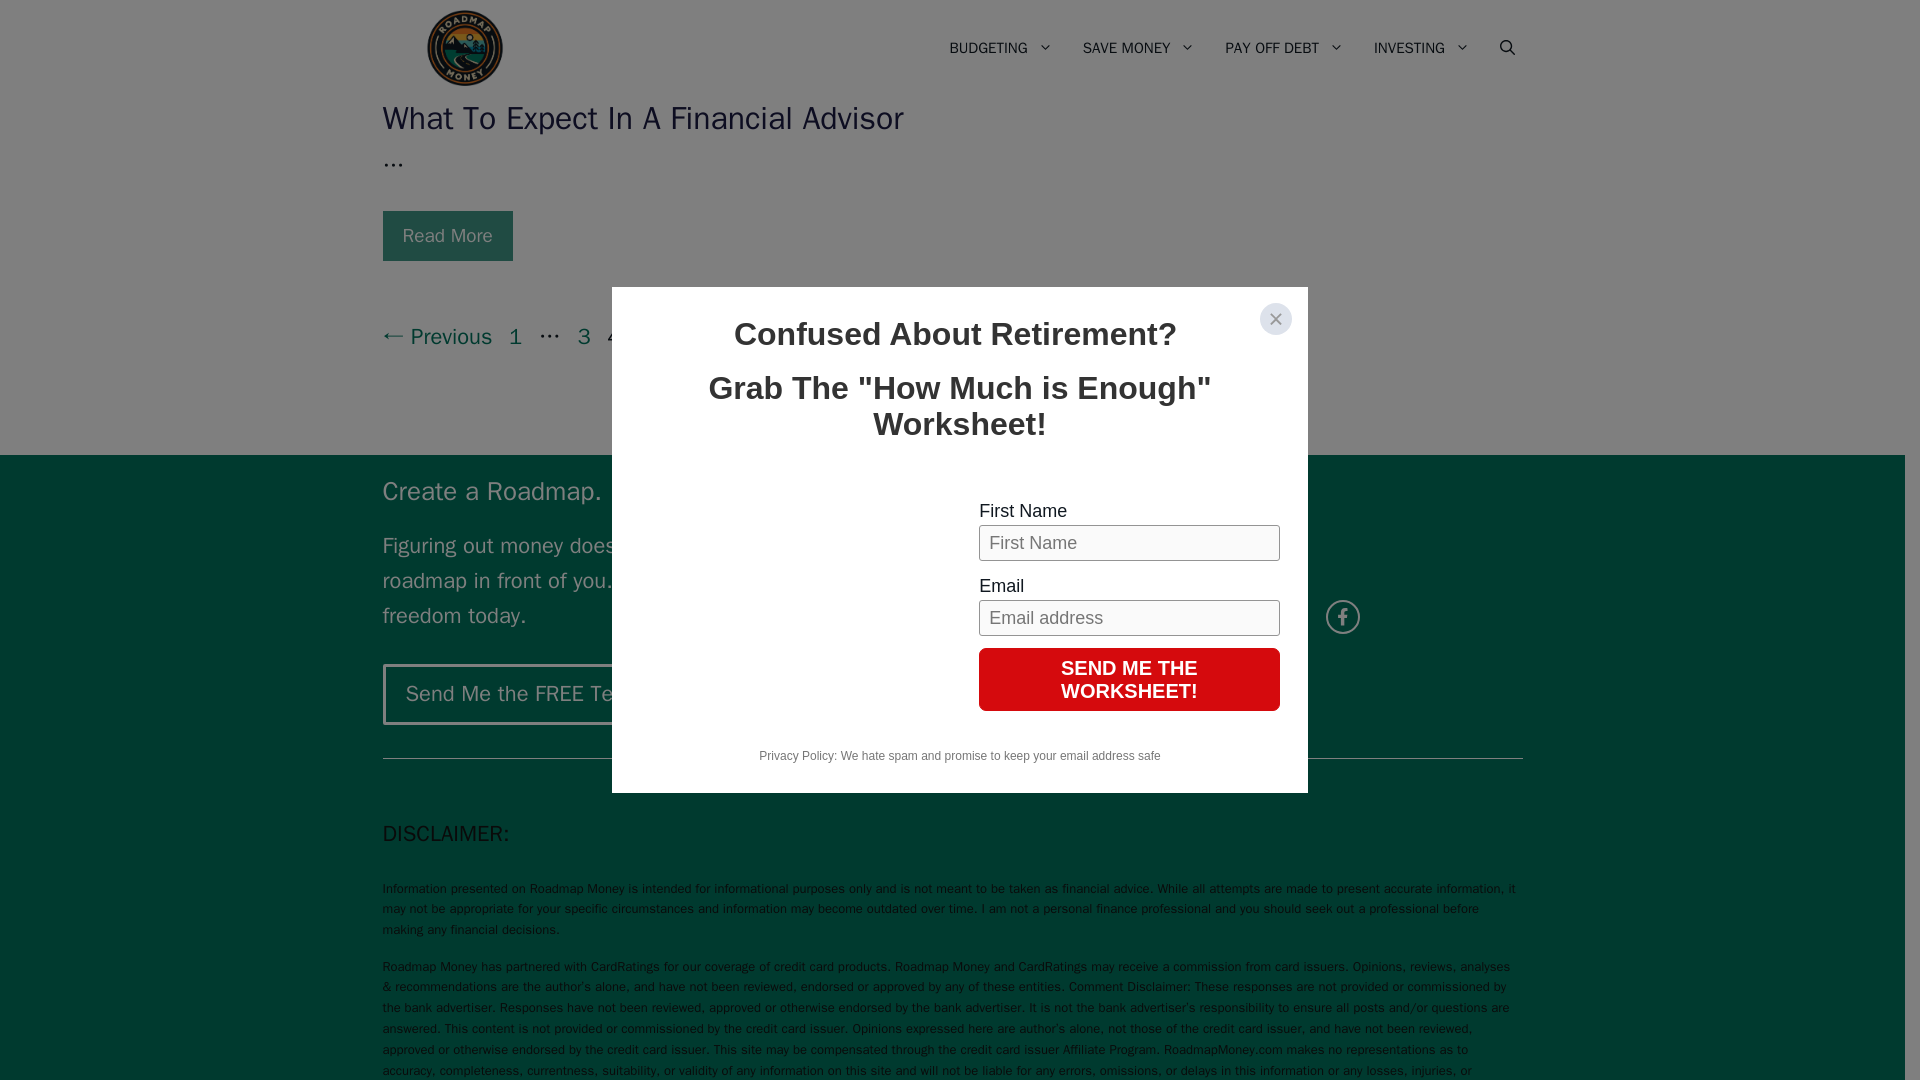 The width and height of the screenshot is (1920, 1080). I want to click on Send Me the FREE Template!, so click(545, 694).